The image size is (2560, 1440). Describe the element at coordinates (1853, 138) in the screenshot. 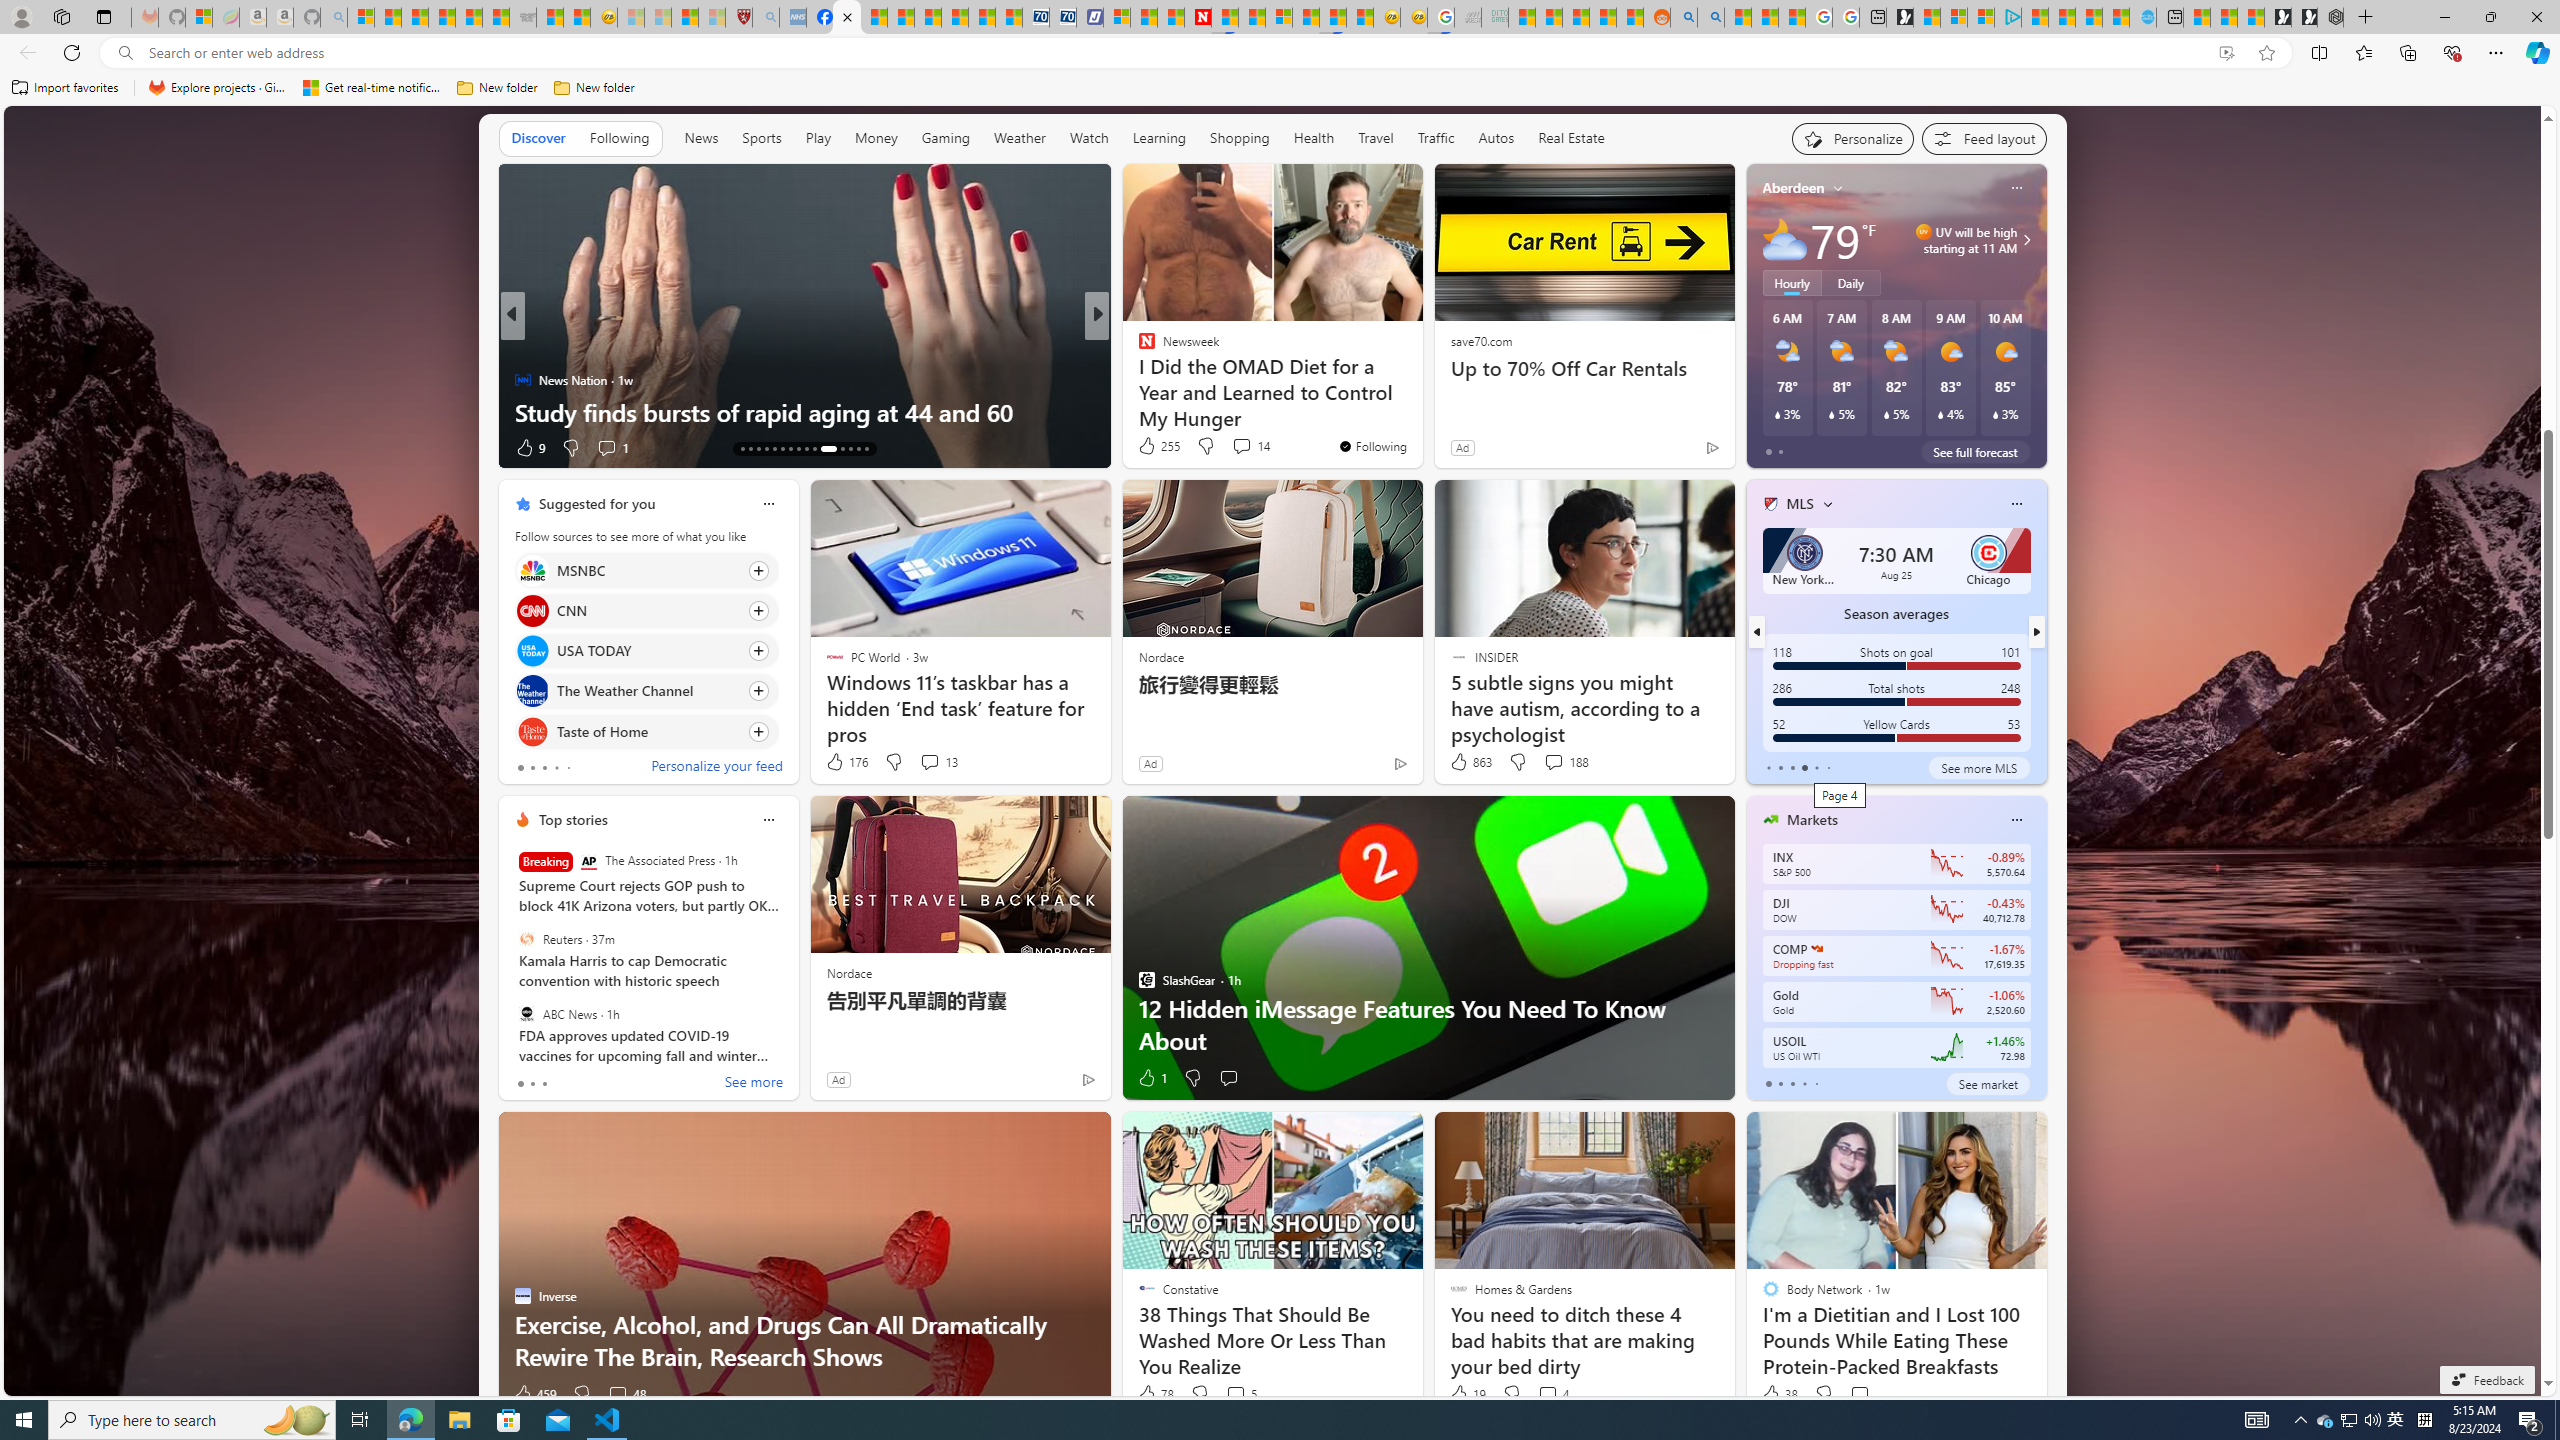

I see `Personalize your feed"` at that location.